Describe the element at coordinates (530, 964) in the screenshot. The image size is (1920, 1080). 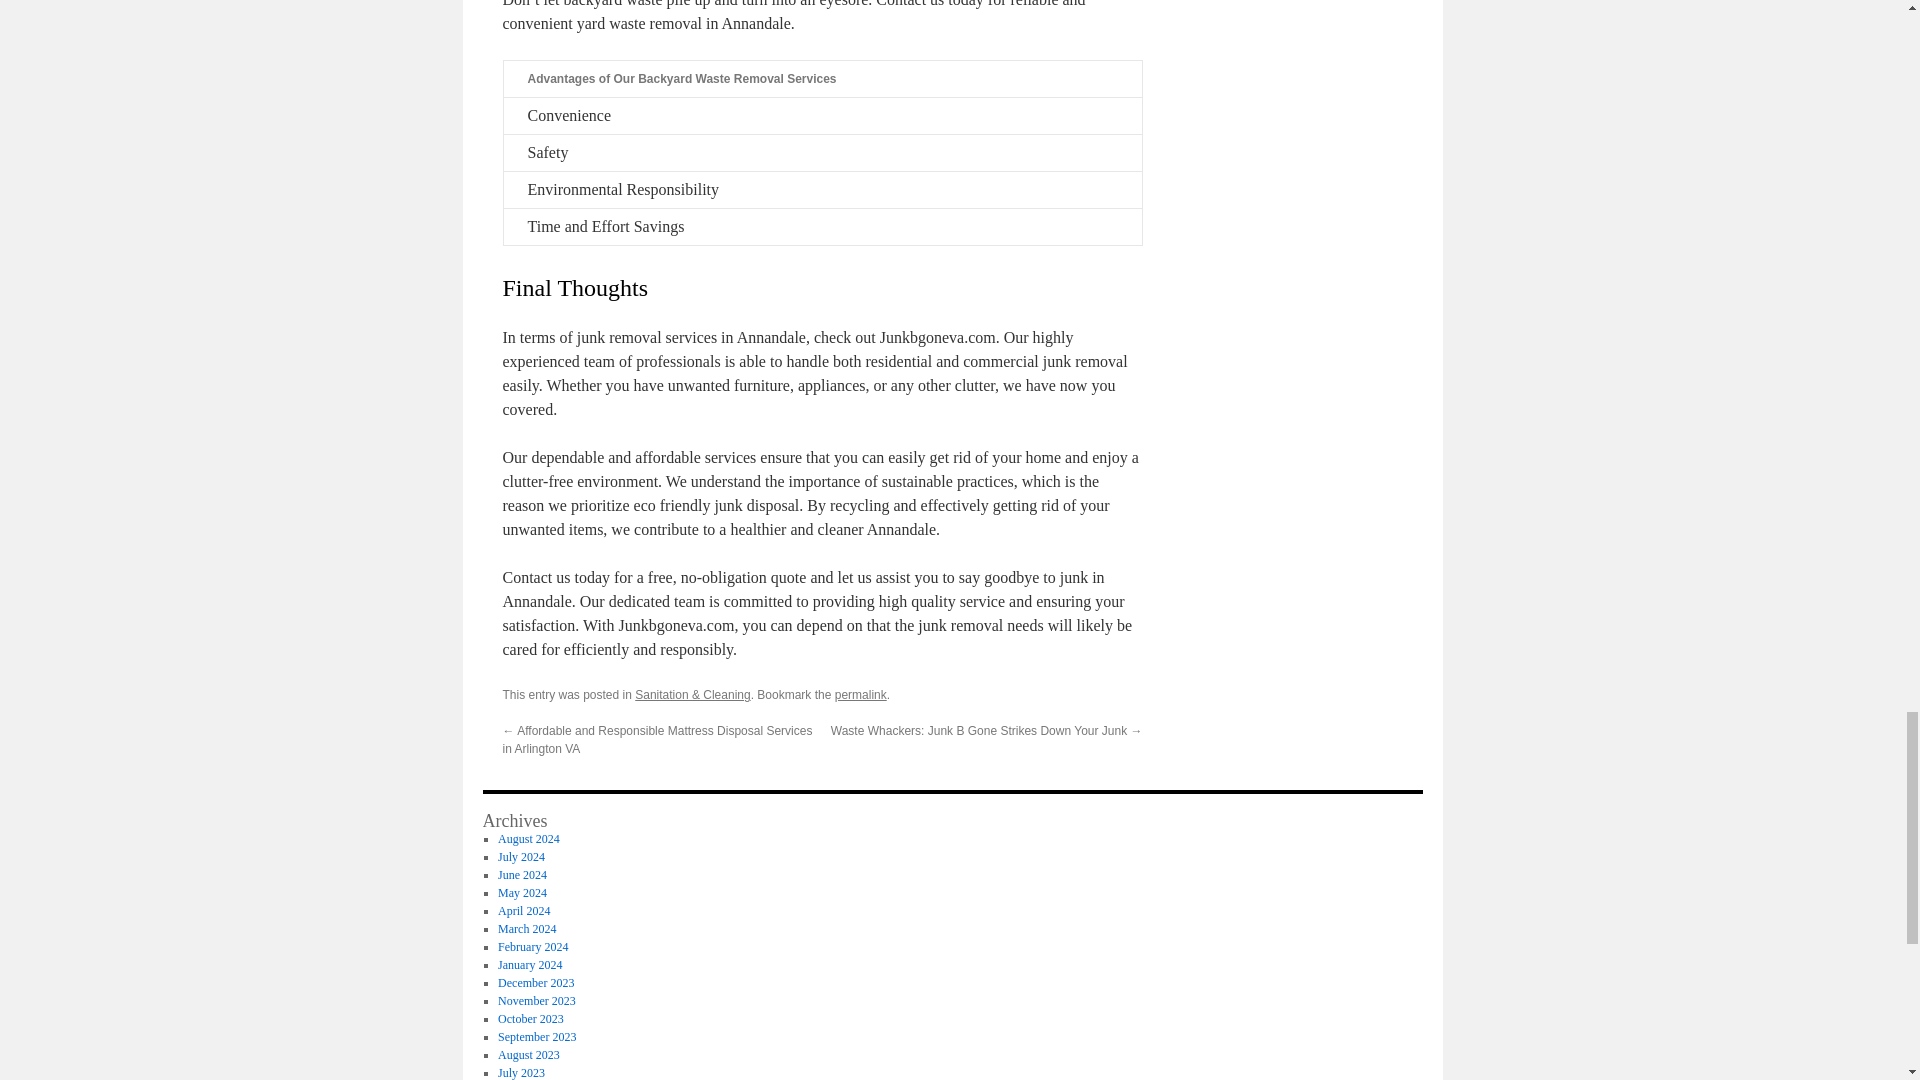
I see `January 2024` at that location.